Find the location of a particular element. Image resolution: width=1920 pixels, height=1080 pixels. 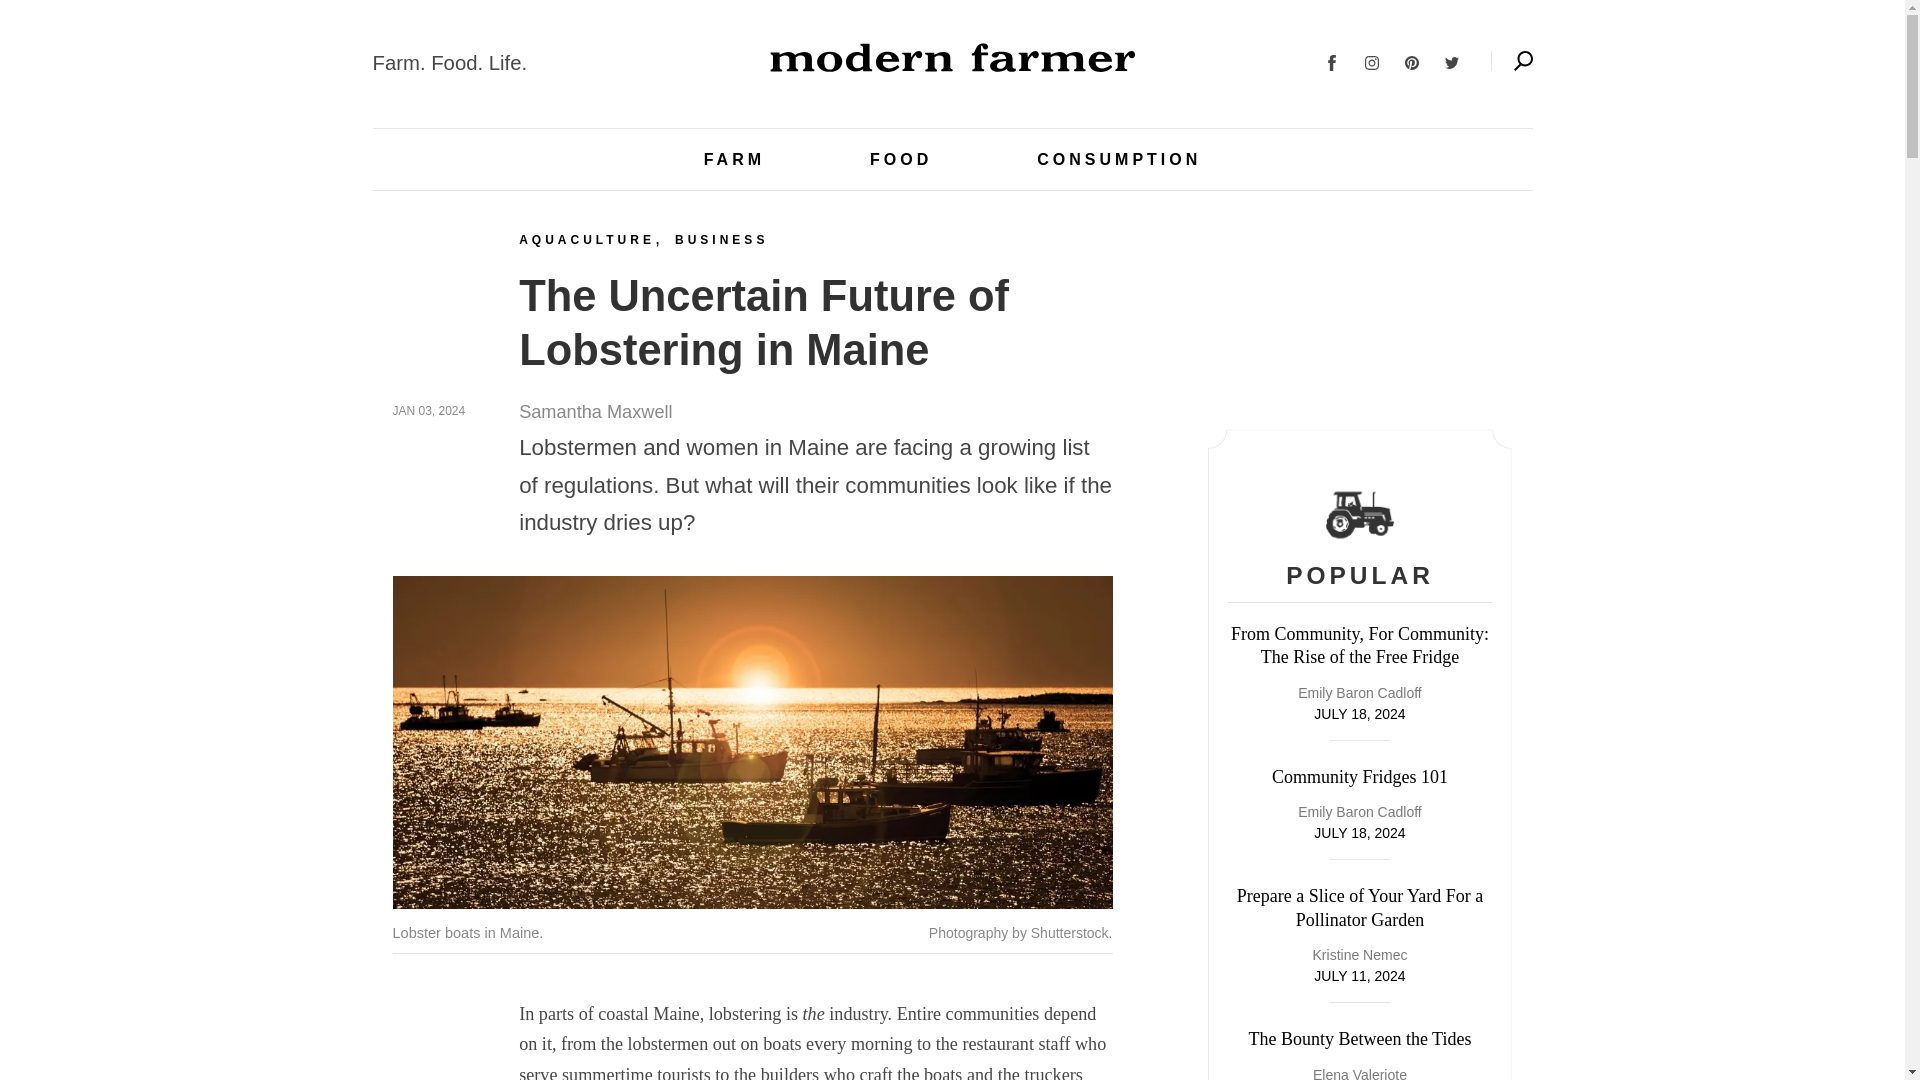

CONSUMPTION is located at coordinates (1118, 159).